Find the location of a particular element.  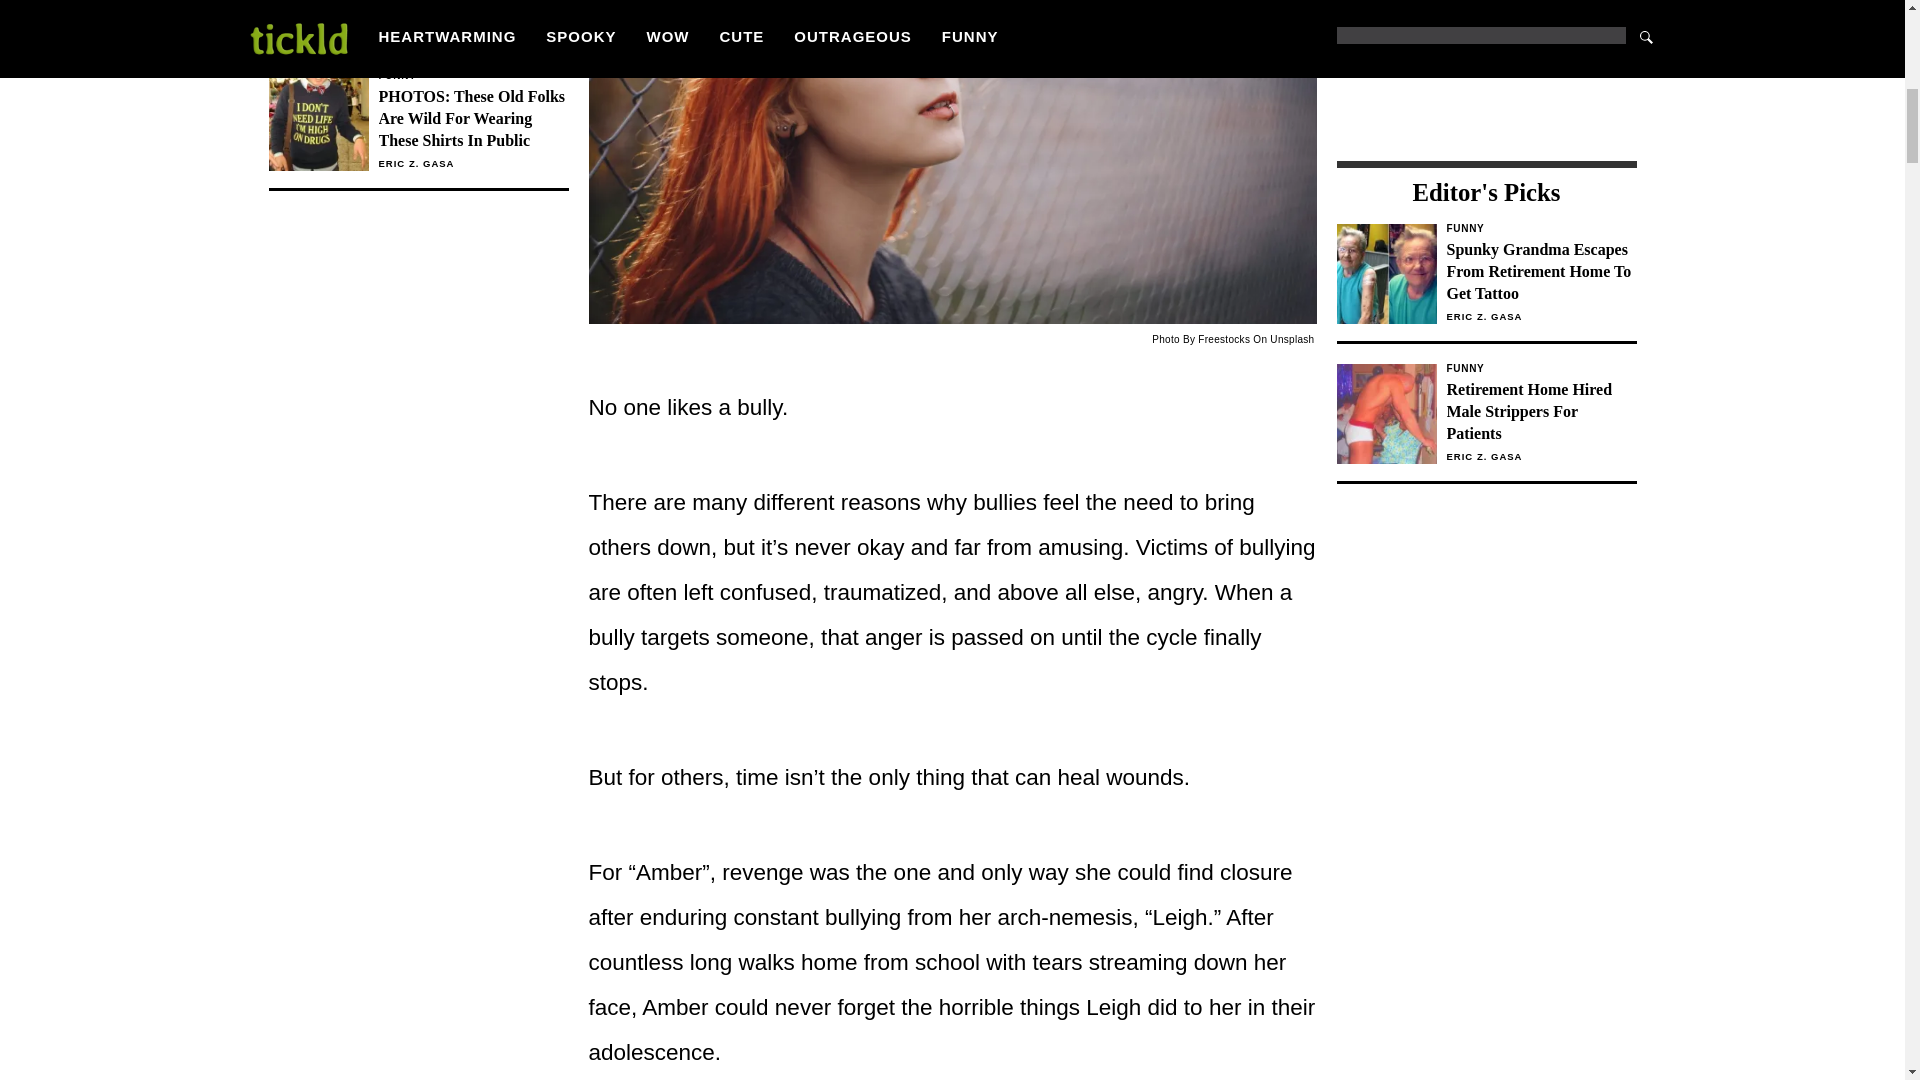

Funny is located at coordinates (1540, 368).